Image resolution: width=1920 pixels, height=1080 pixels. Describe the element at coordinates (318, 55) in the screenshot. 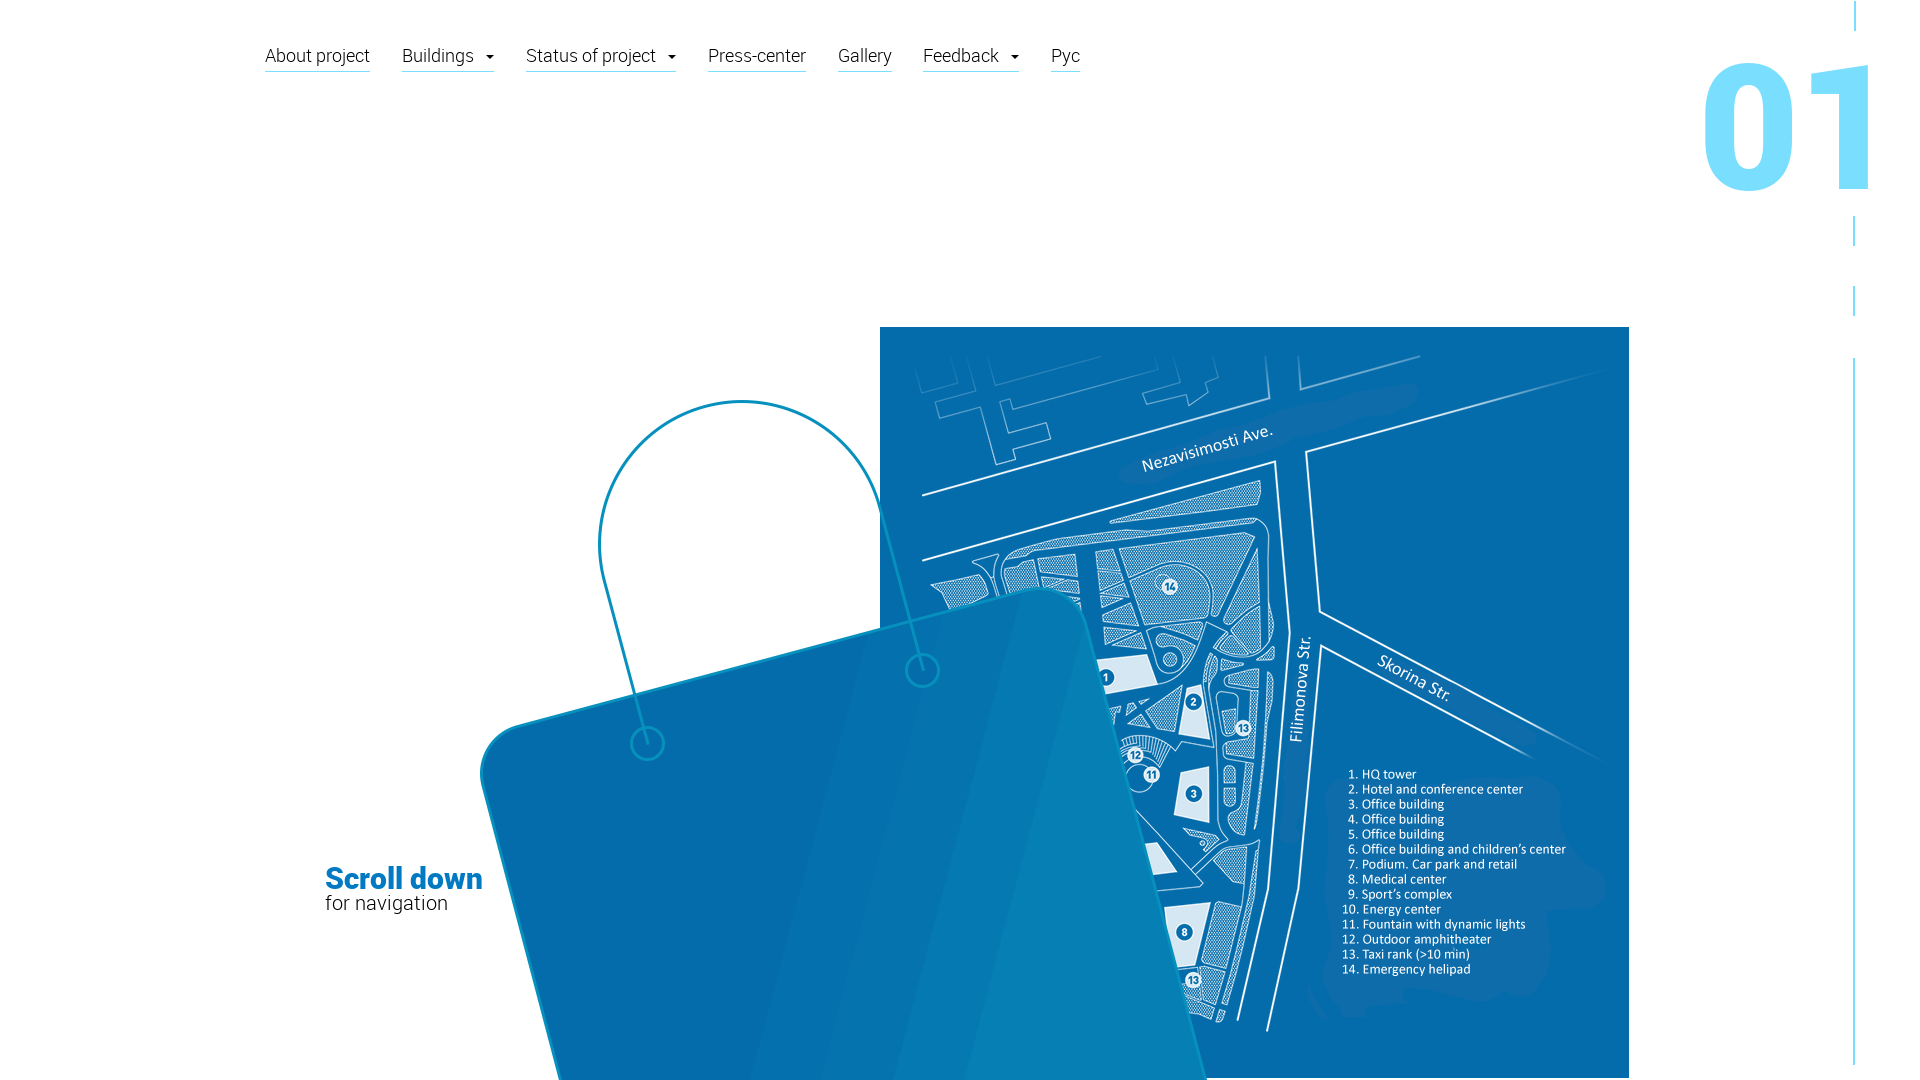

I see `About project` at that location.